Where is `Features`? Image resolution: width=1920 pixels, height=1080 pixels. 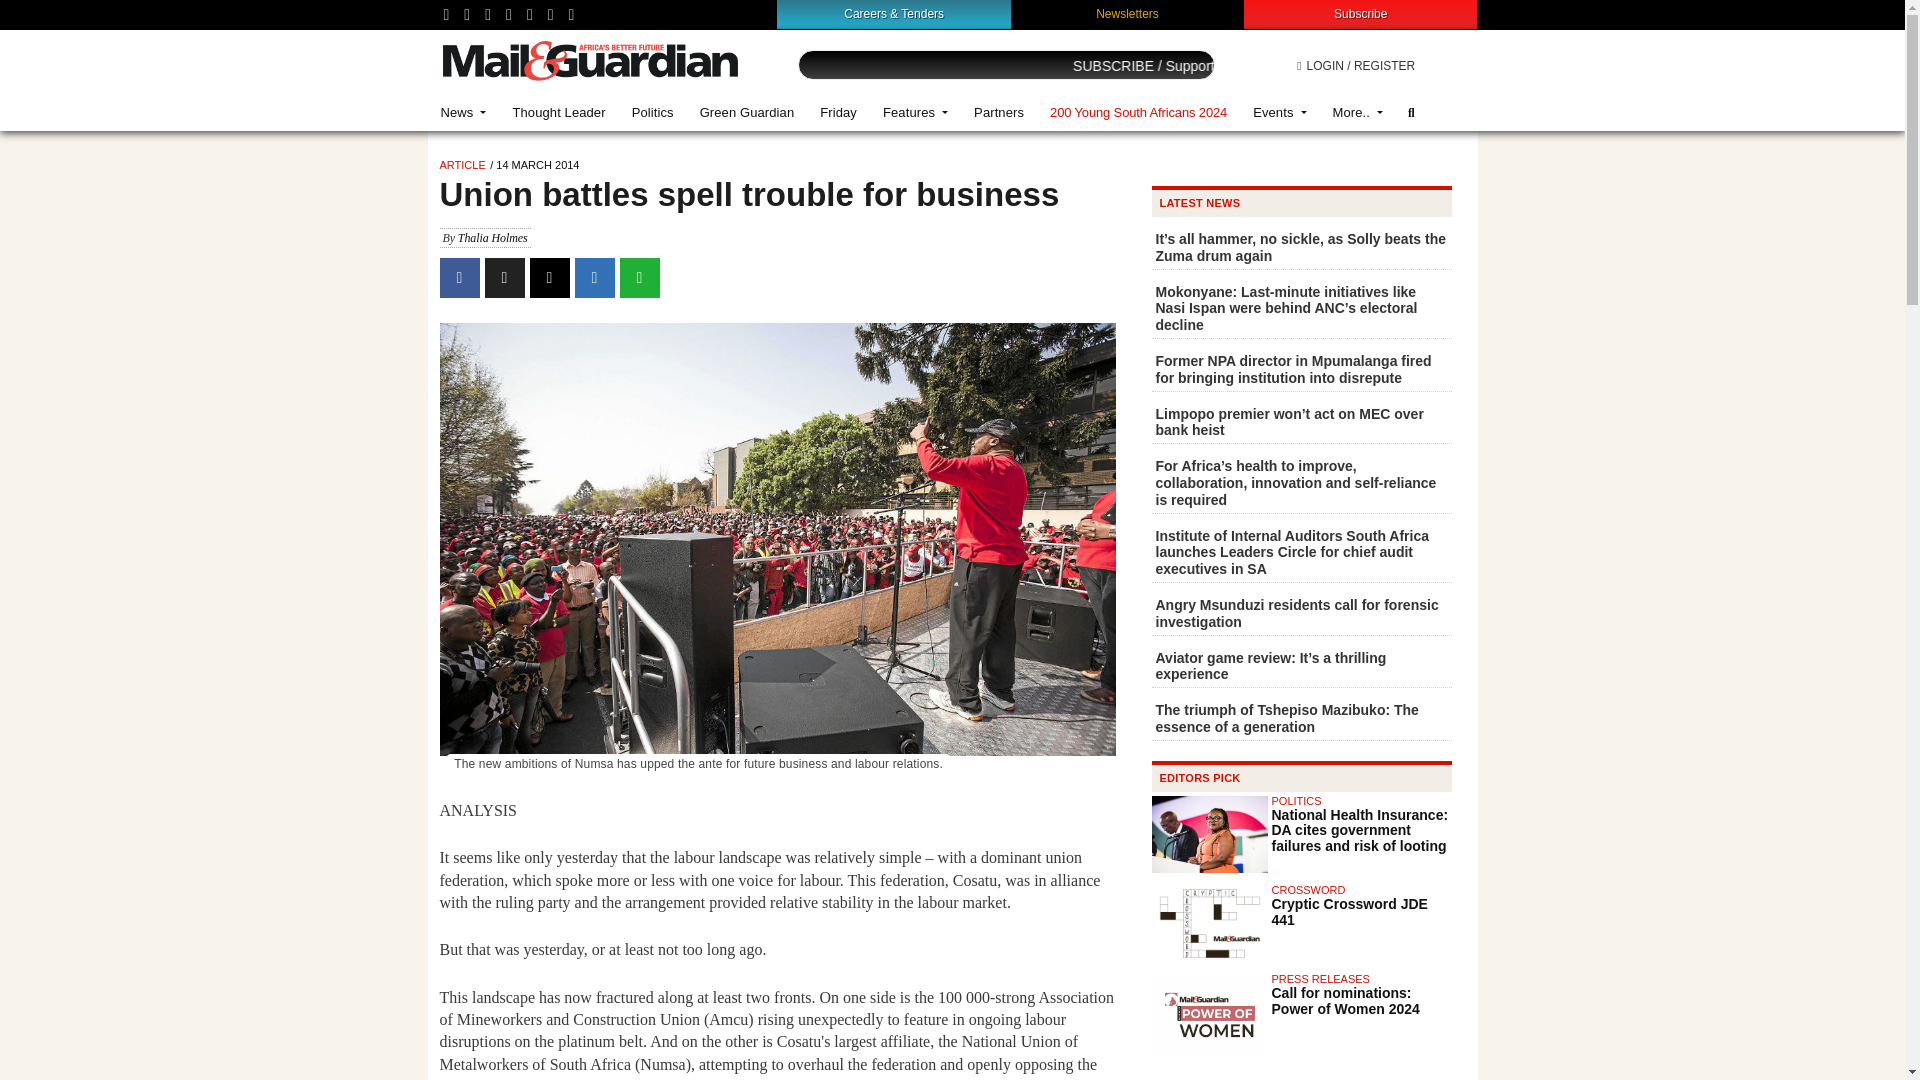 Features is located at coordinates (915, 112).